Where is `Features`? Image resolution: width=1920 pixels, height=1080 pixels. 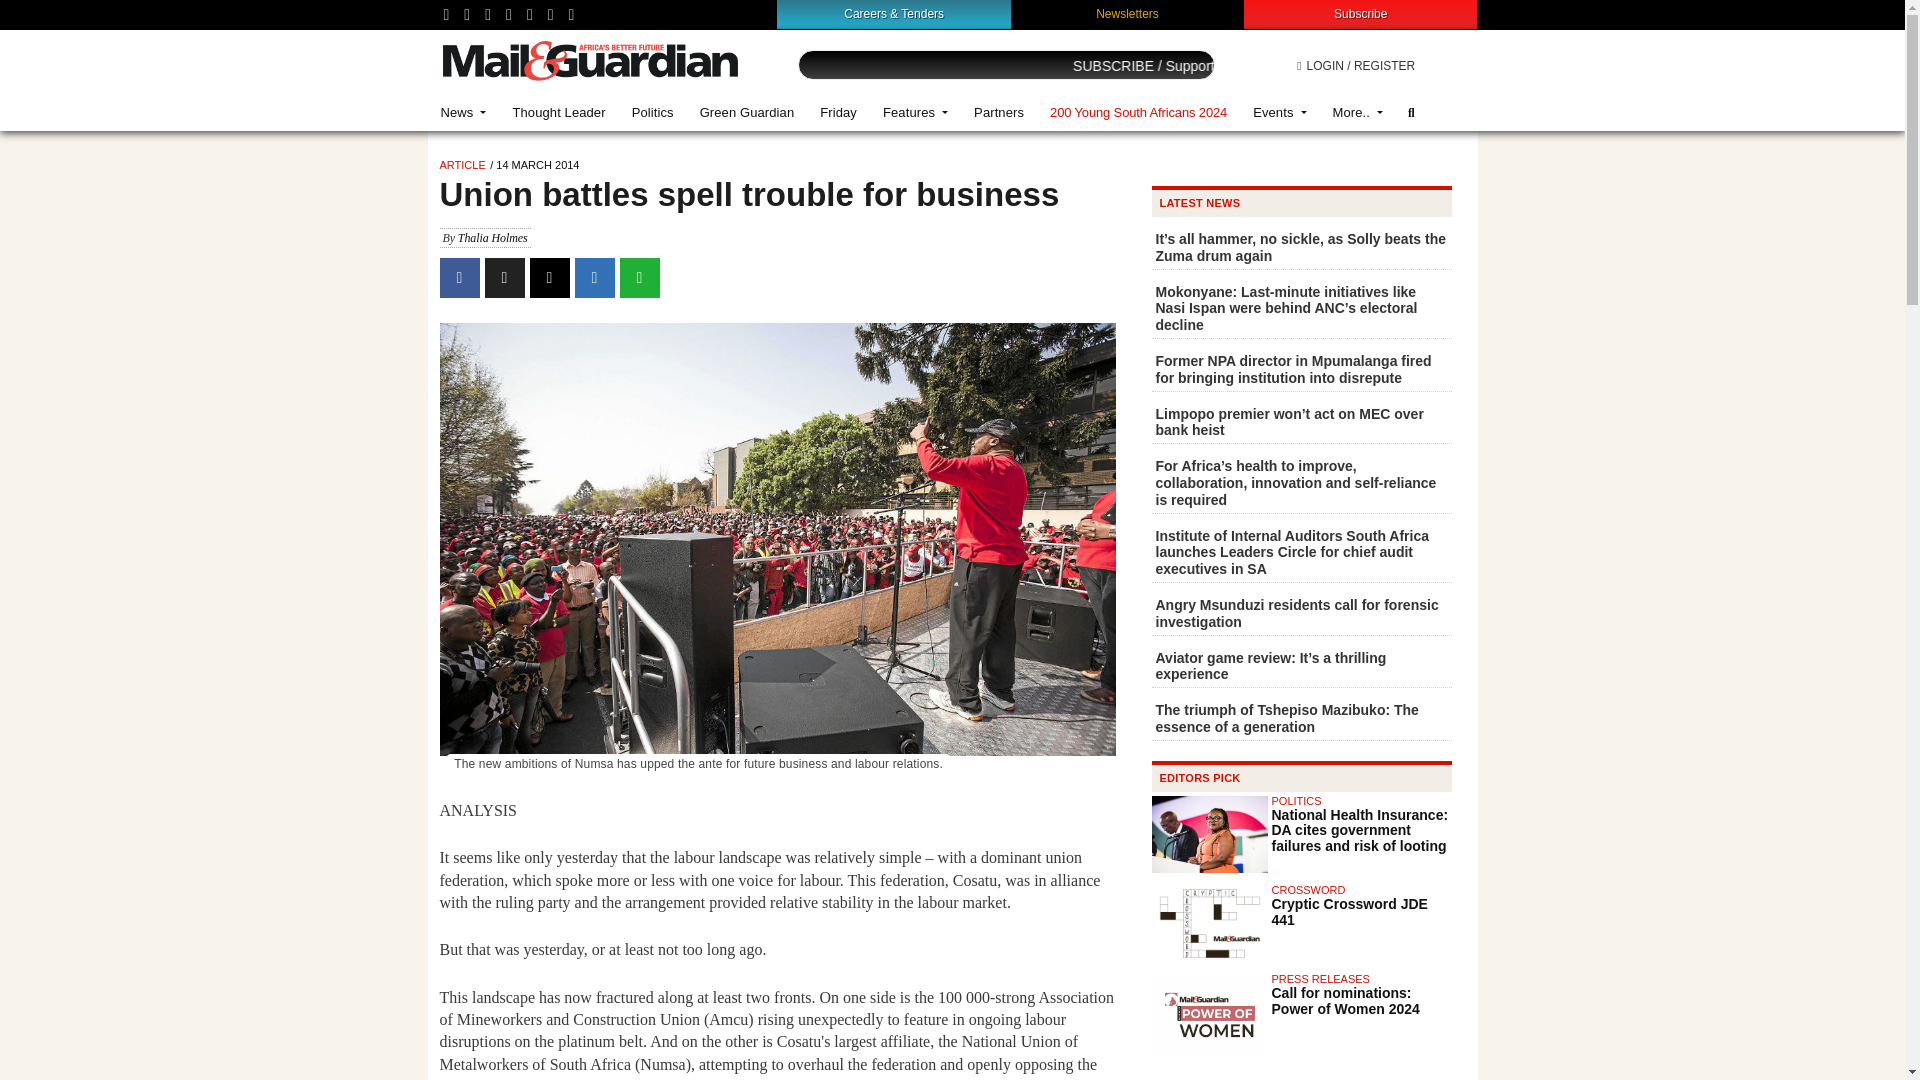 Features is located at coordinates (915, 112).